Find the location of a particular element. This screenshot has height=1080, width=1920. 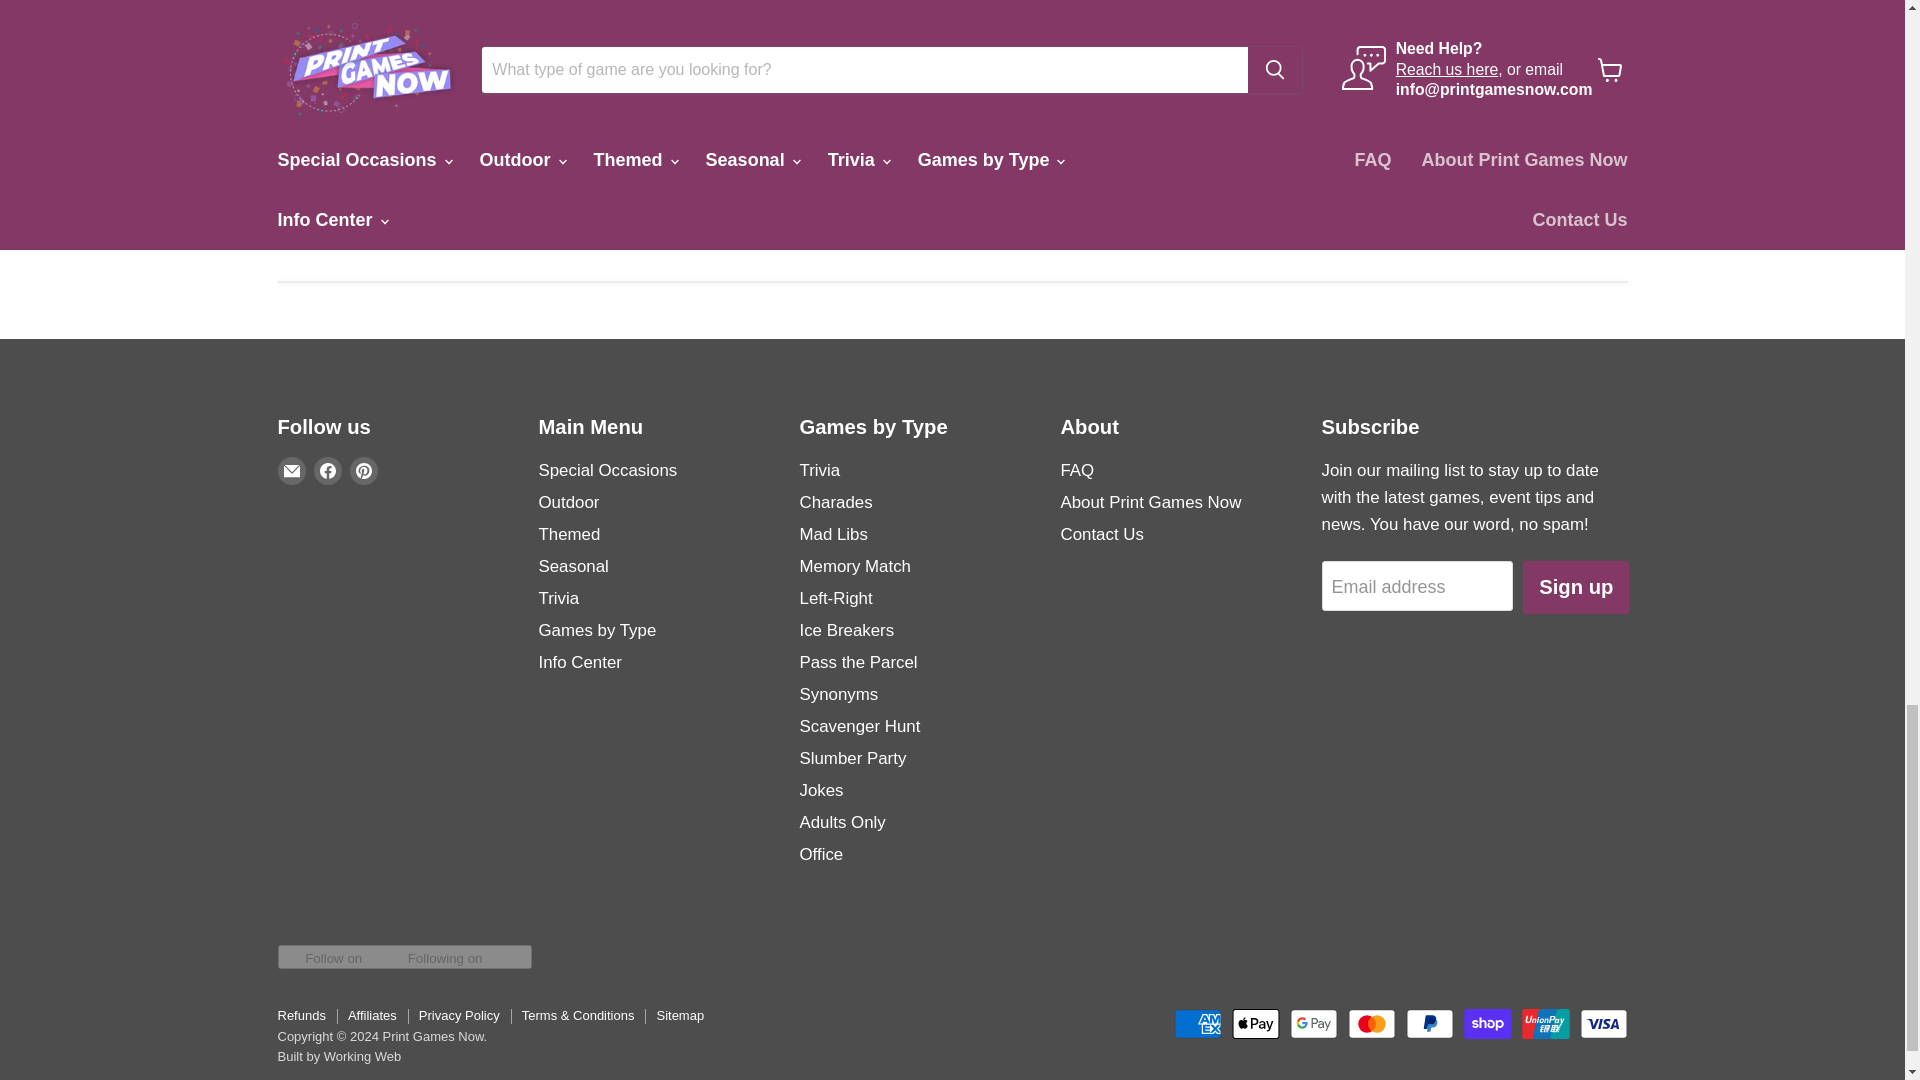

Email is located at coordinates (292, 470).